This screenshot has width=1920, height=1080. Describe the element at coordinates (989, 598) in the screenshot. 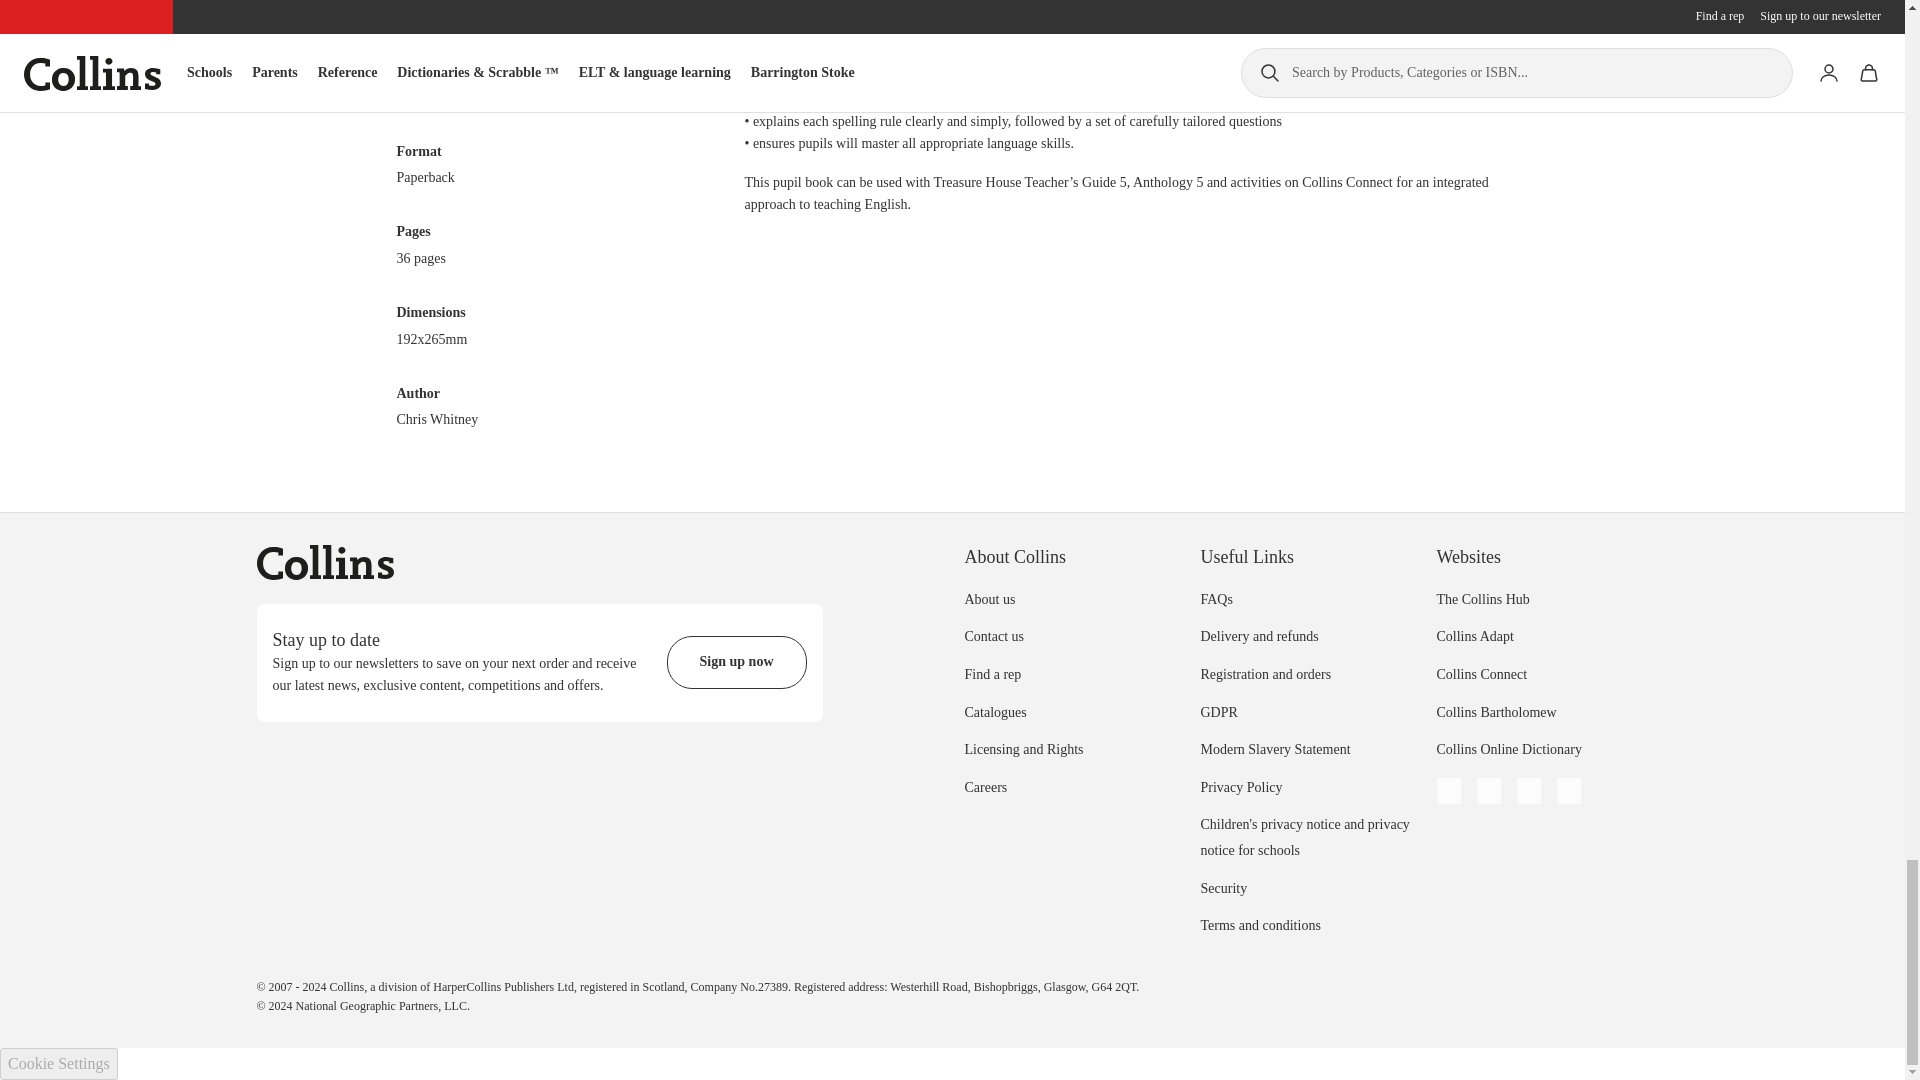

I see `About us` at that location.